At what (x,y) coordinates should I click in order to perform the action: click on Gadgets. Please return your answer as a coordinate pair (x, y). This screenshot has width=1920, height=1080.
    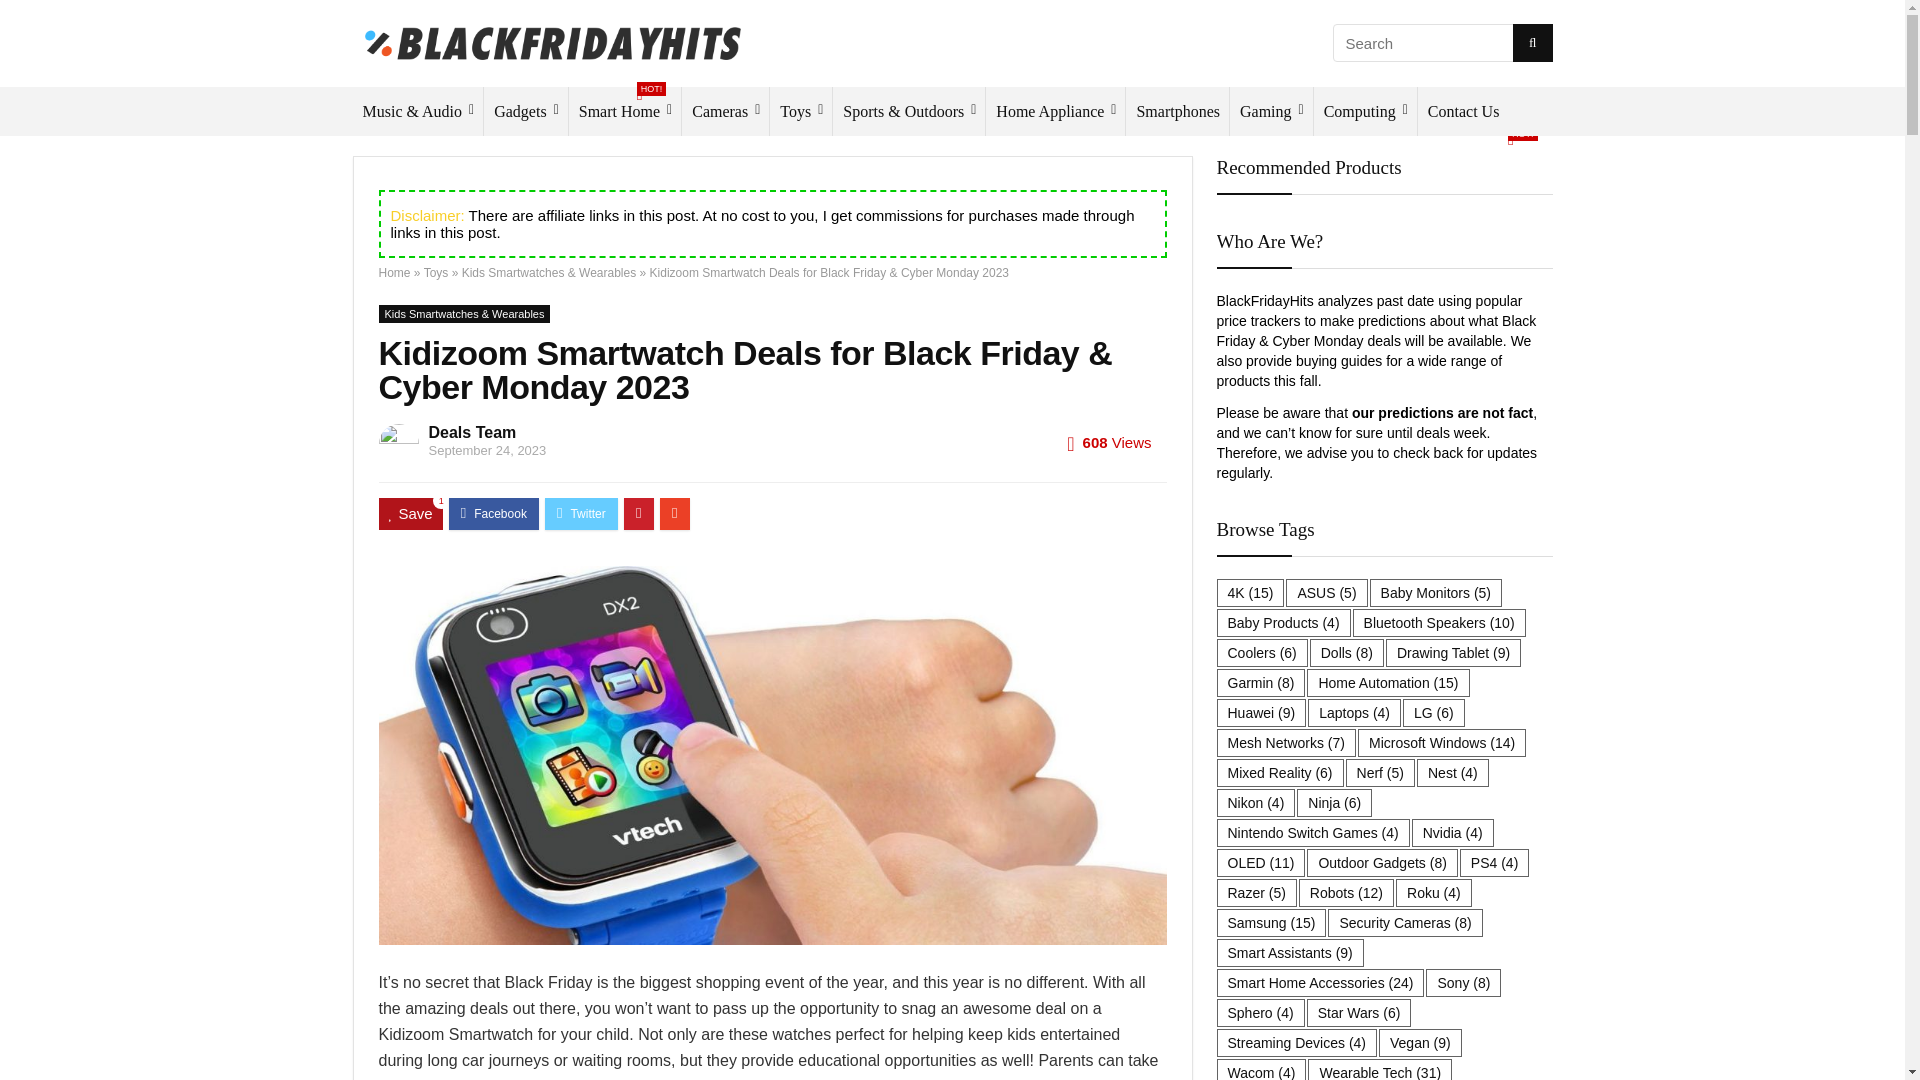
    Looking at the image, I should click on (526, 112).